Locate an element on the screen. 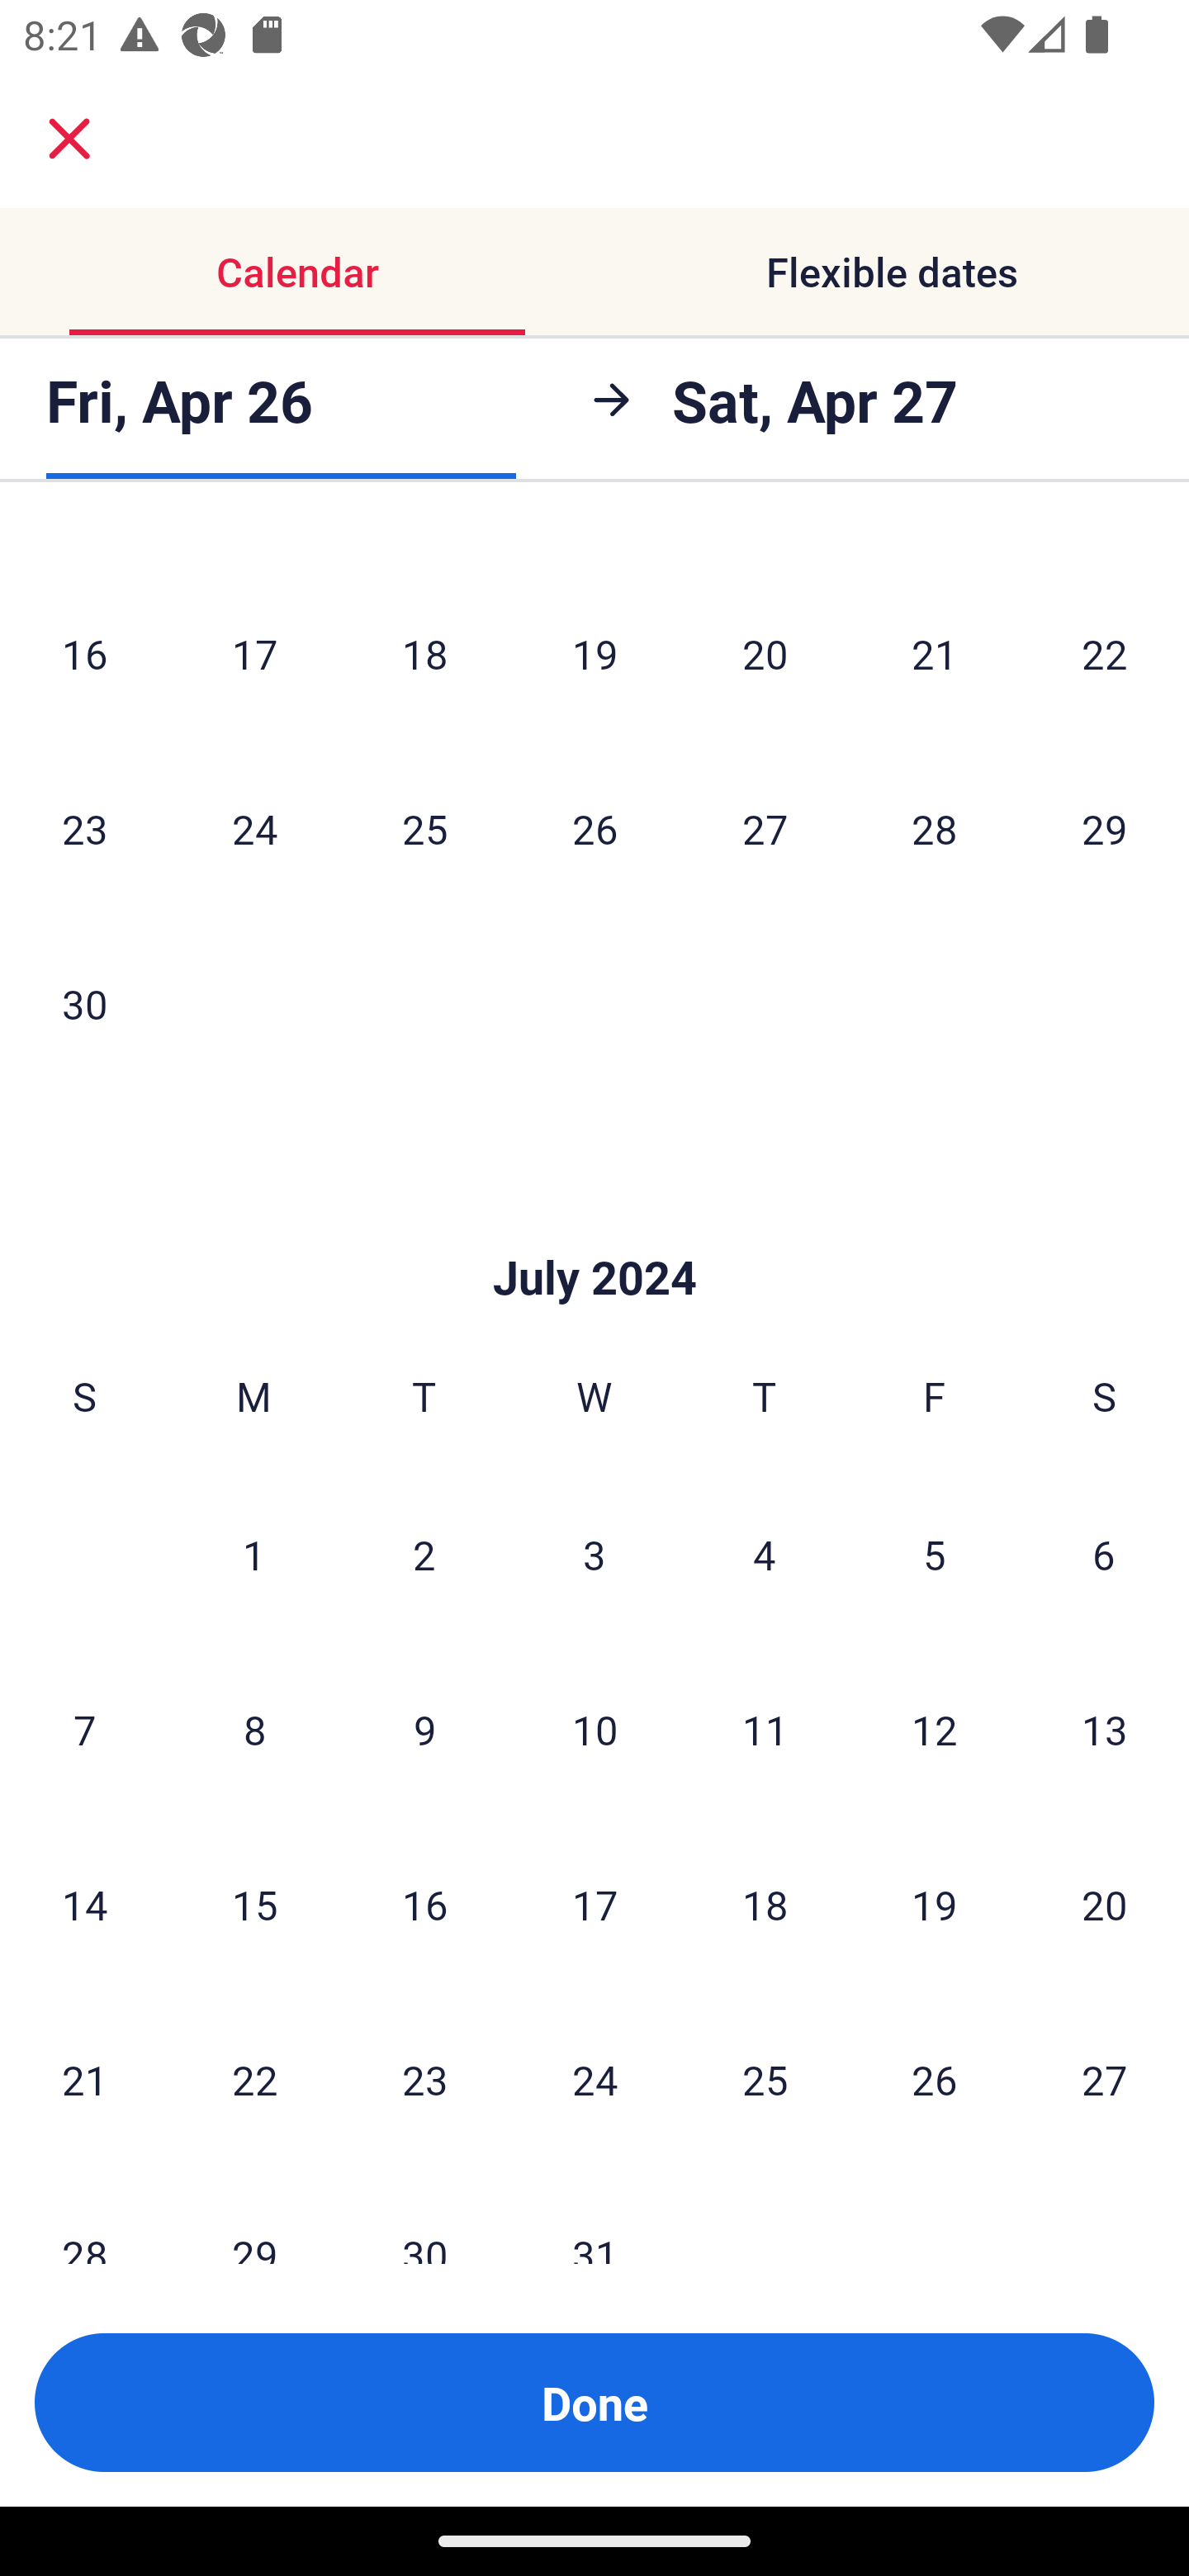 This screenshot has height=2576, width=1189. 2 Tuesday, July 2, 2024 is located at coordinates (424, 1554).